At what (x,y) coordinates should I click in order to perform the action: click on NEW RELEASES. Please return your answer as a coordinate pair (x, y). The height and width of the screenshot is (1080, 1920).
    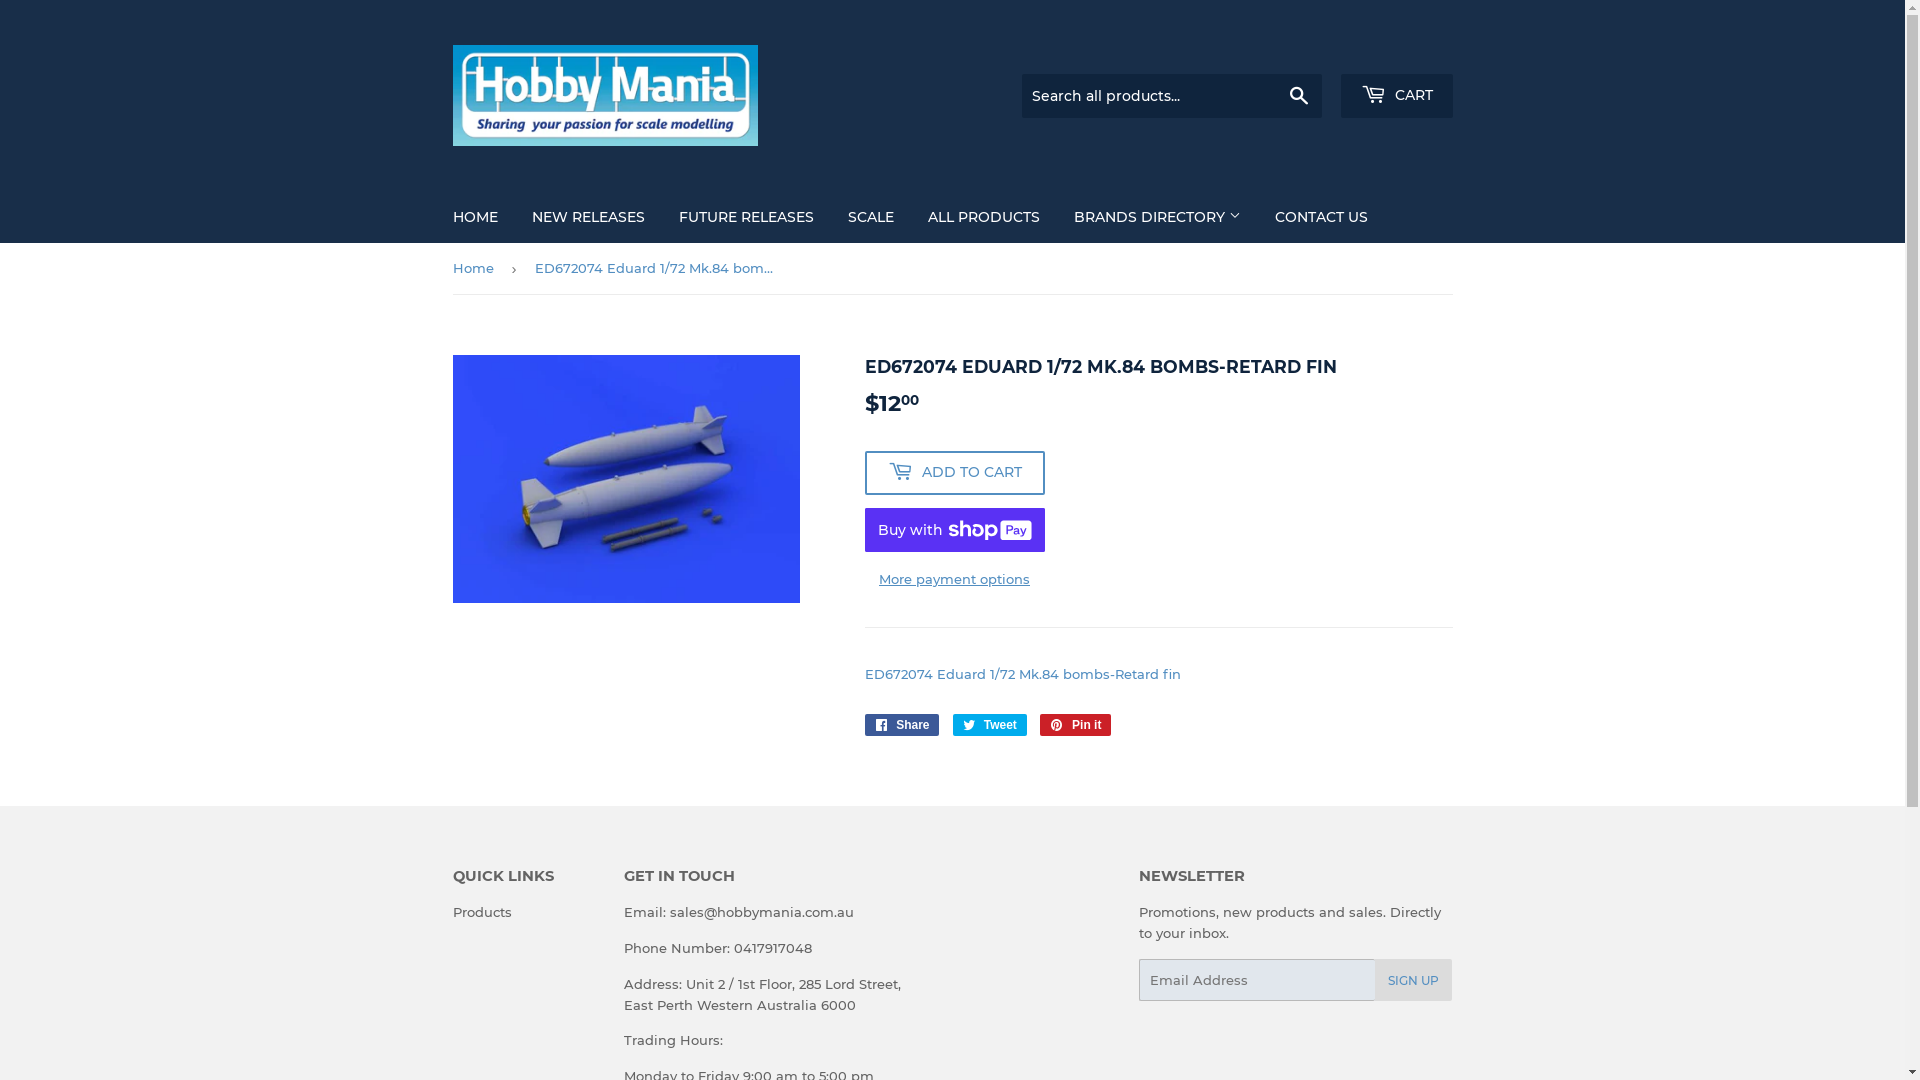
    Looking at the image, I should click on (588, 217).